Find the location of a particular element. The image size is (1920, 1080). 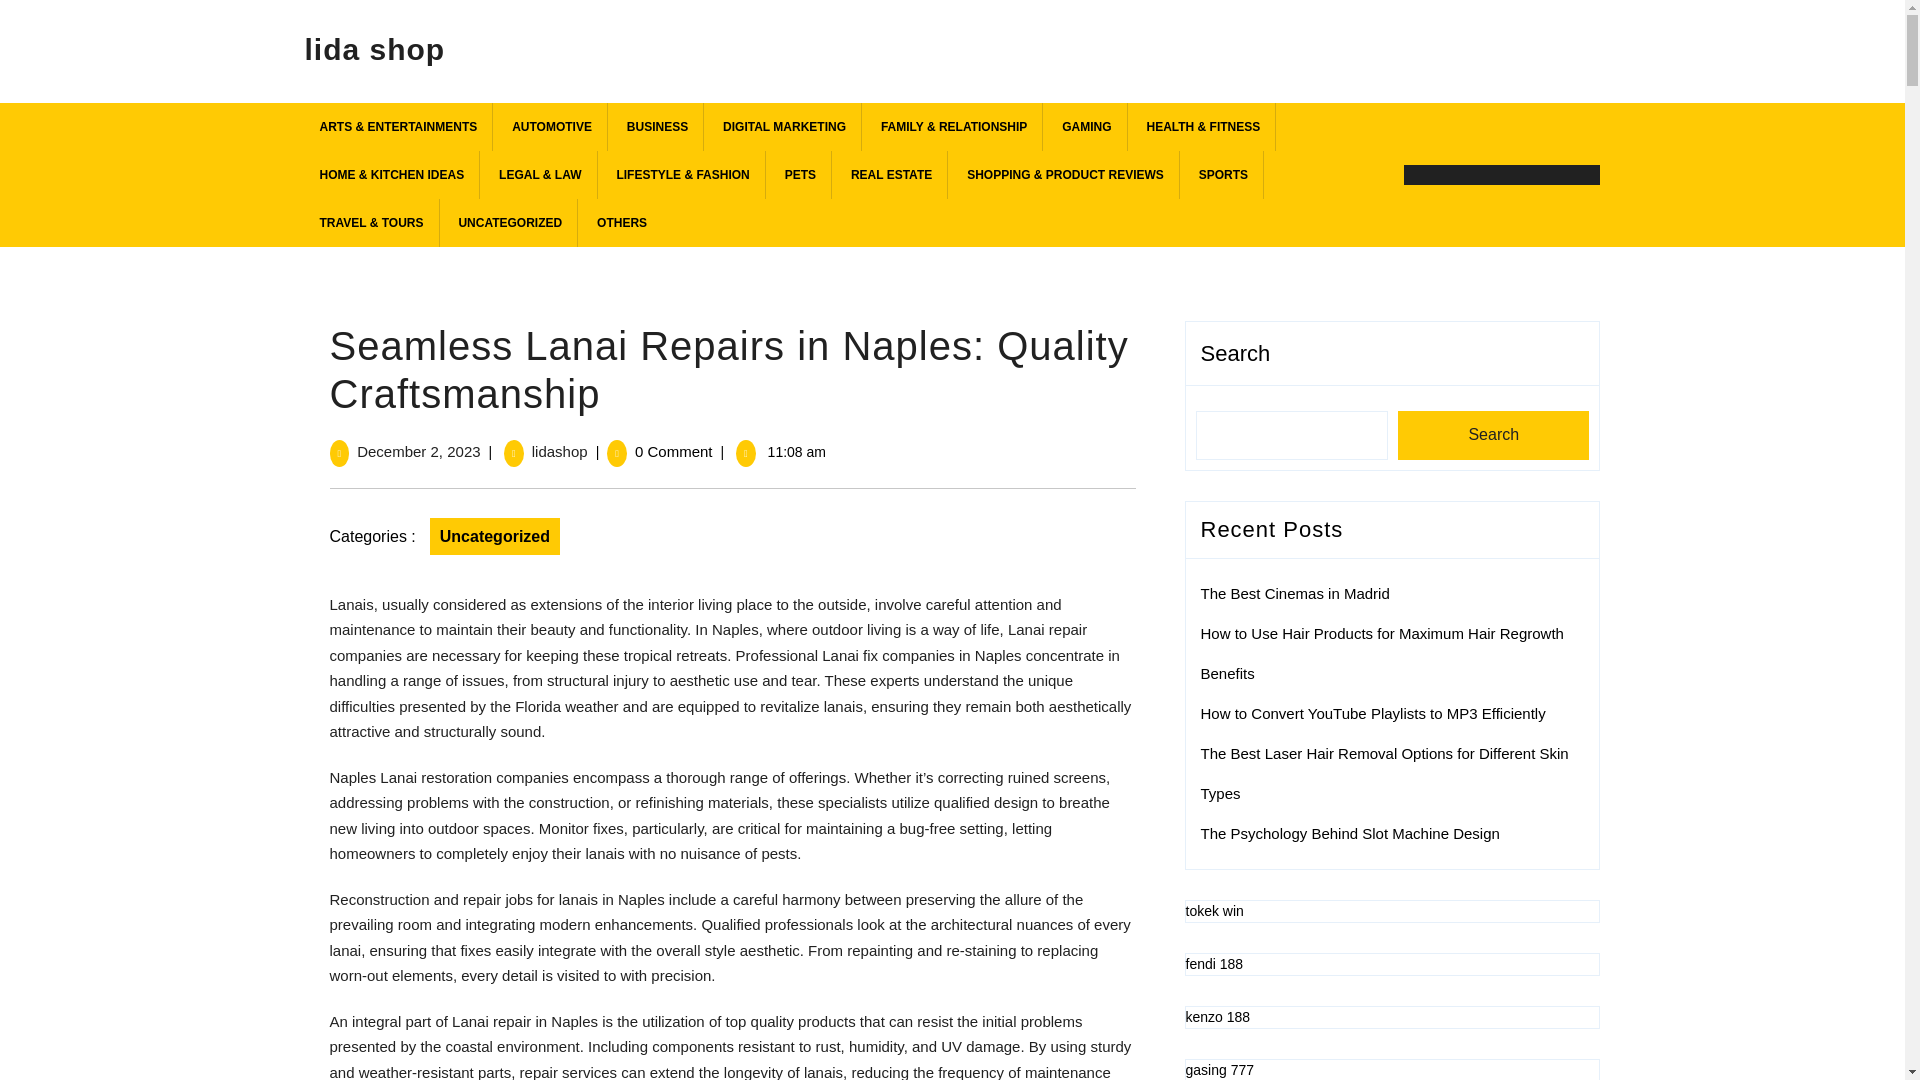

GAMING is located at coordinates (1086, 126).